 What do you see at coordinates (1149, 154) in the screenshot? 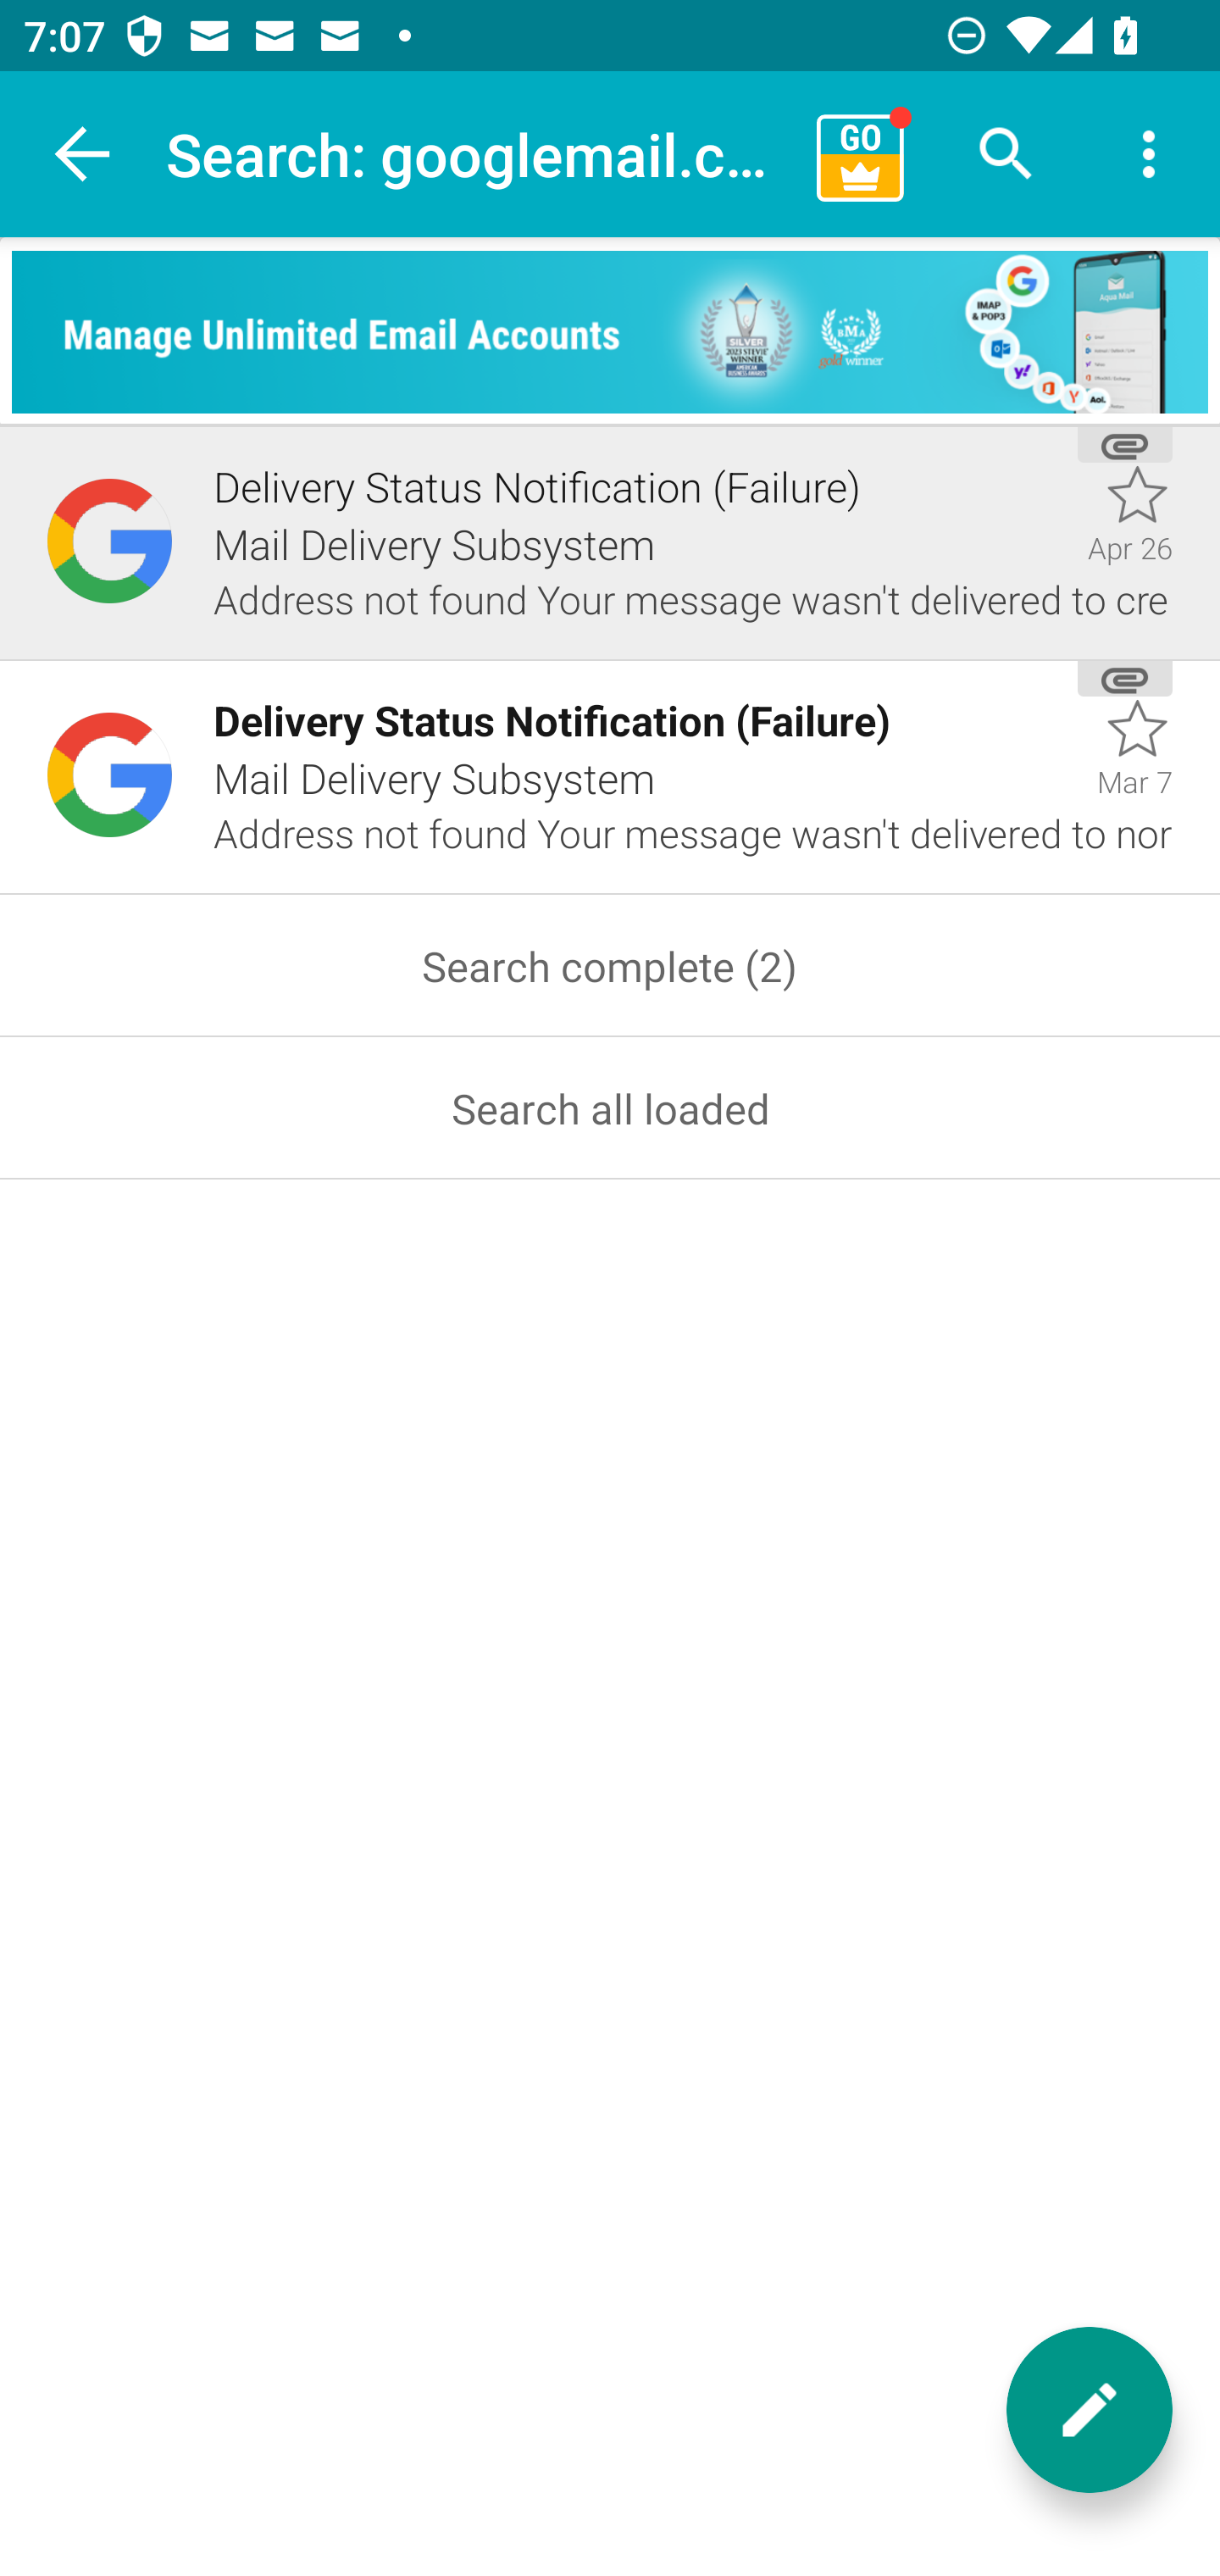
I see `More options` at bounding box center [1149, 154].